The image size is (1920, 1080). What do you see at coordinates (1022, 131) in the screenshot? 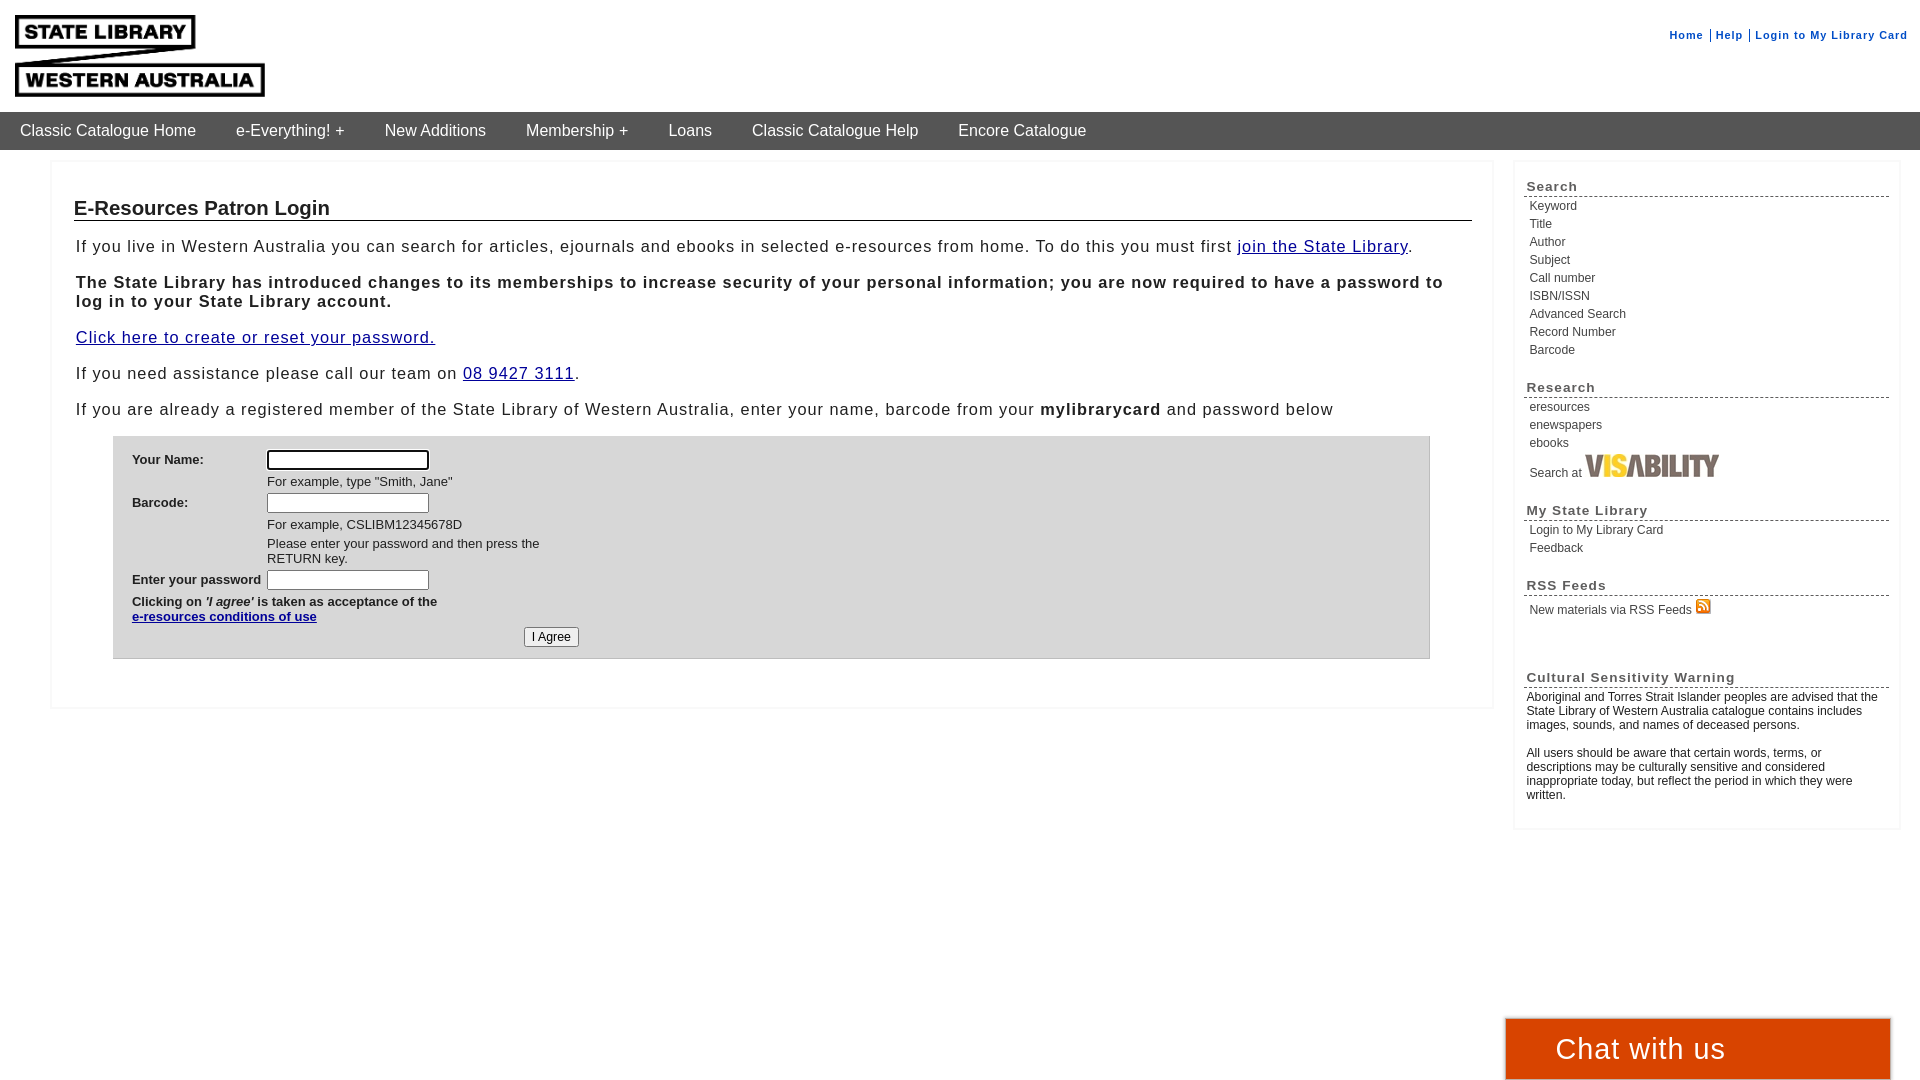
I see `Encore Catalogue` at bounding box center [1022, 131].